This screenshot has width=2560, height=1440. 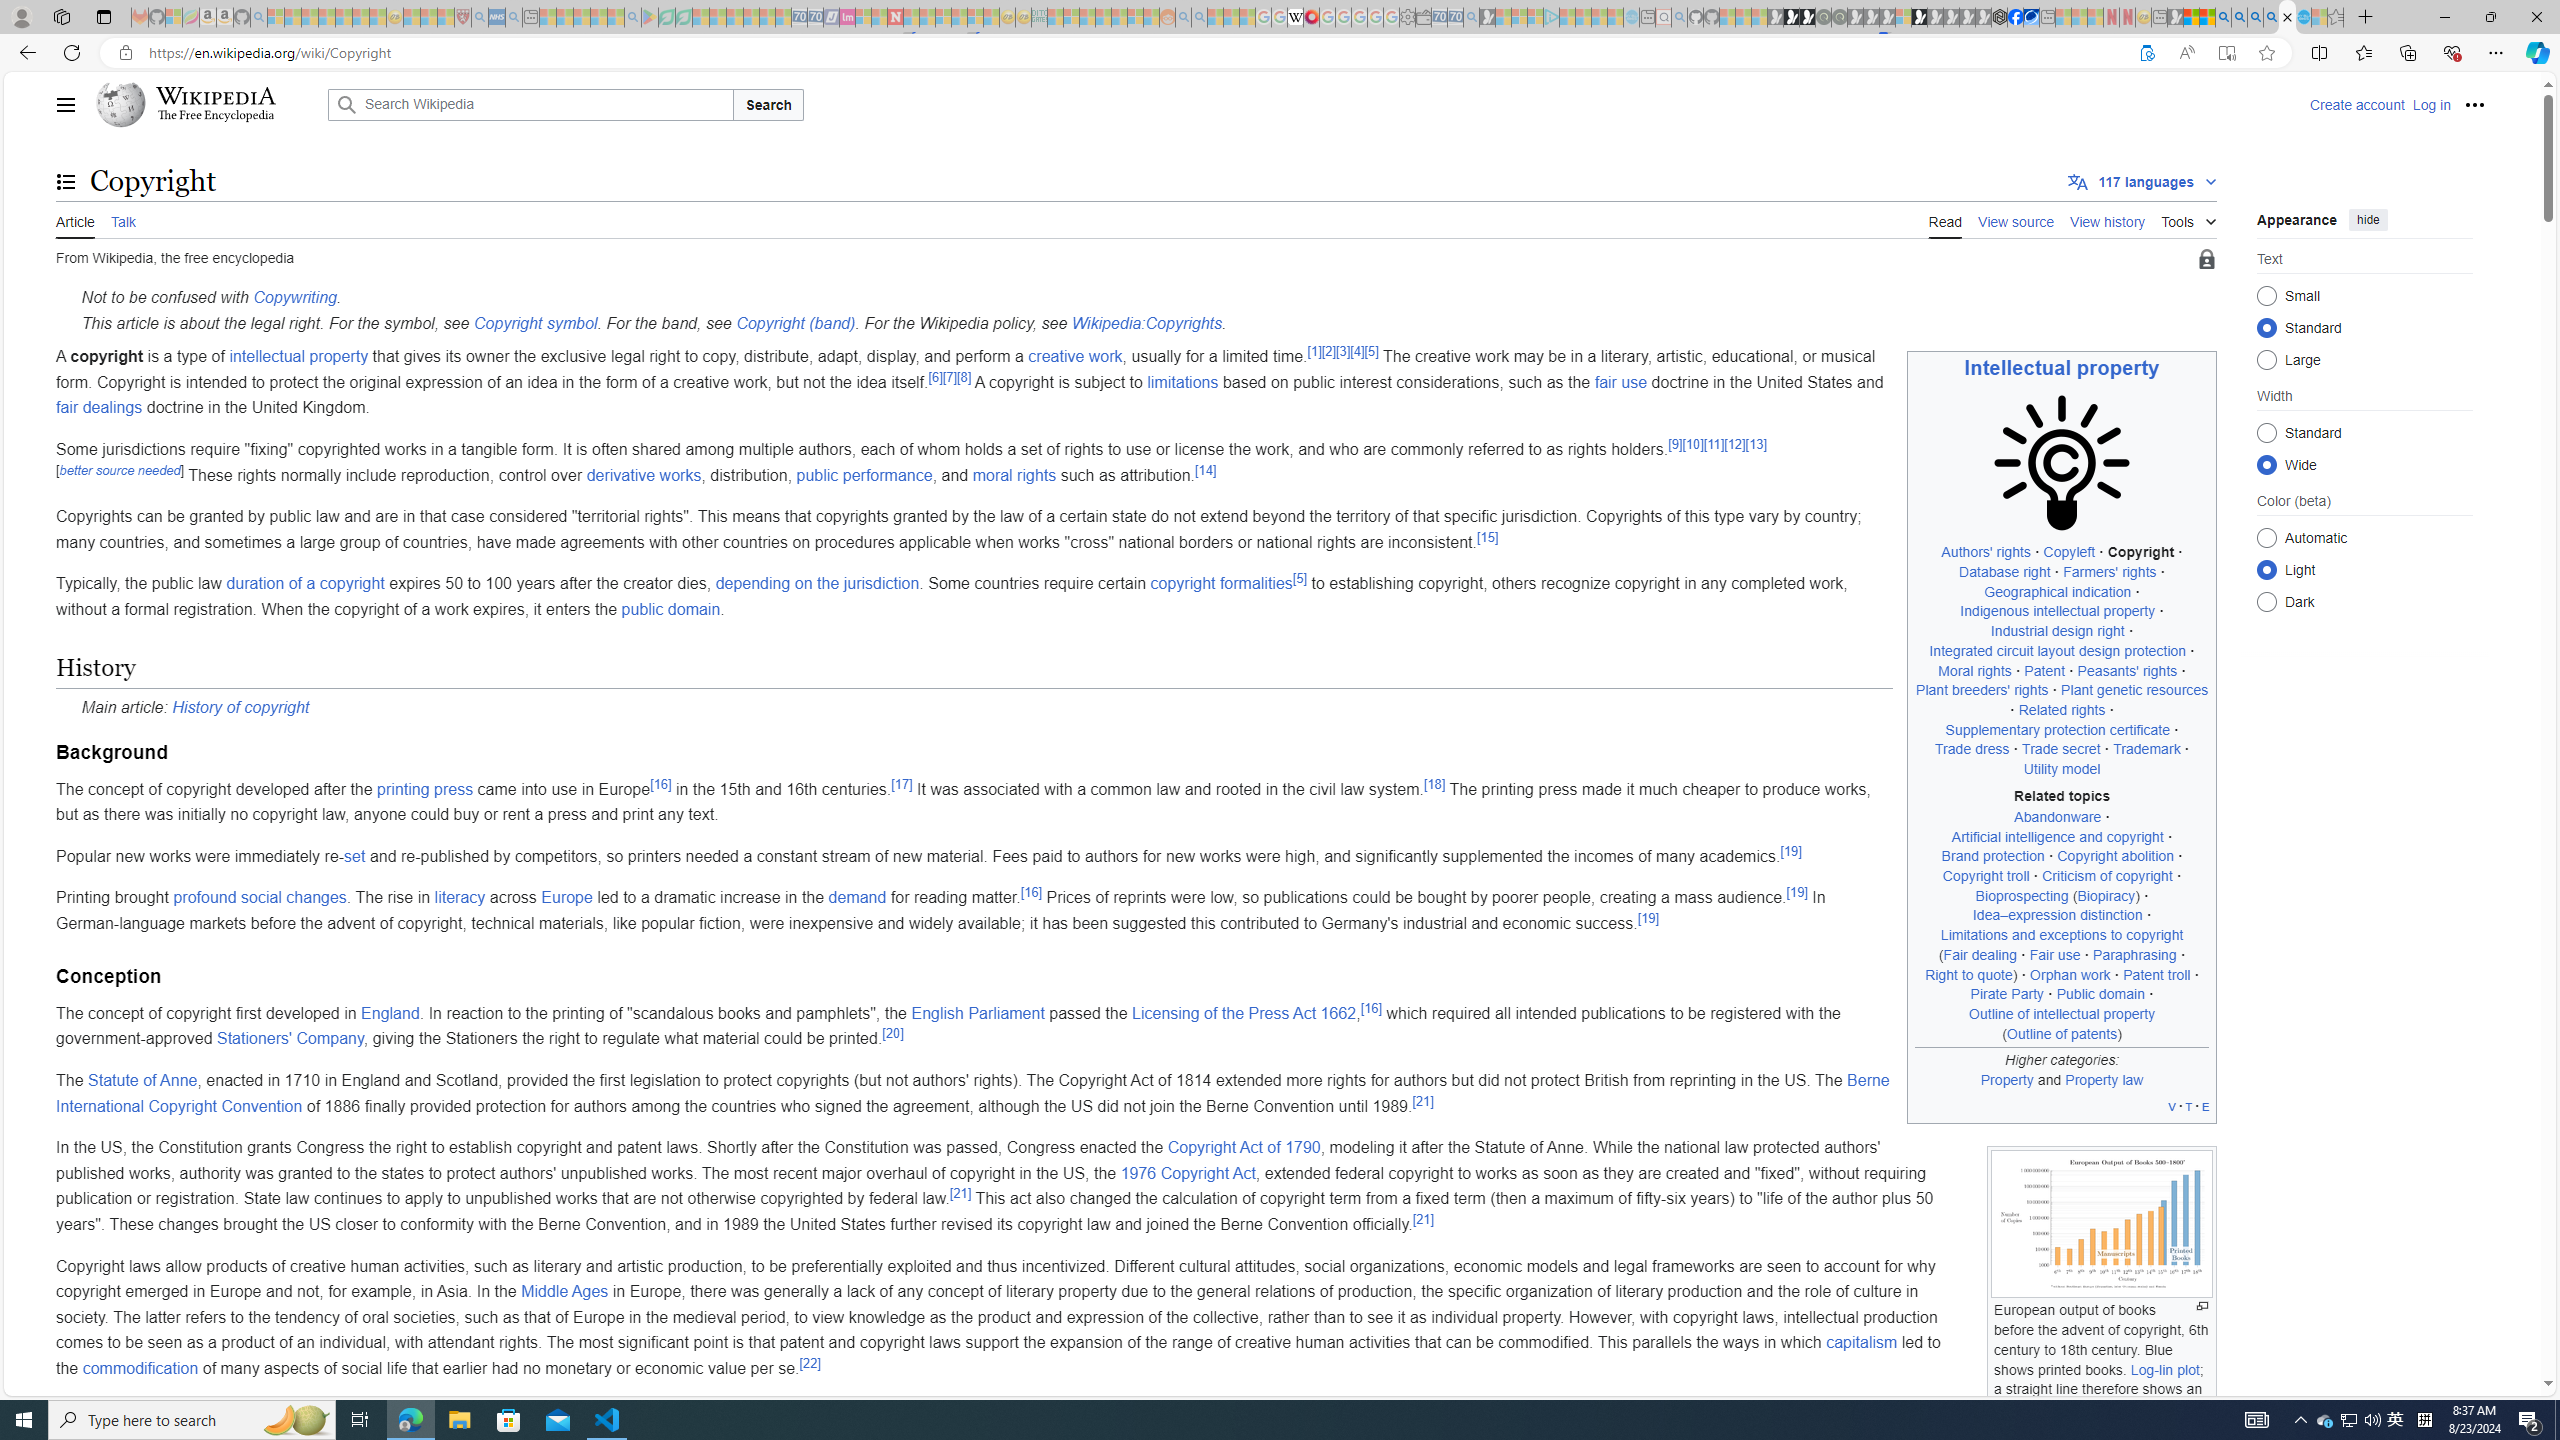 What do you see at coordinates (100, 408) in the screenshot?
I see `fair dealings` at bounding box center [100, 408].